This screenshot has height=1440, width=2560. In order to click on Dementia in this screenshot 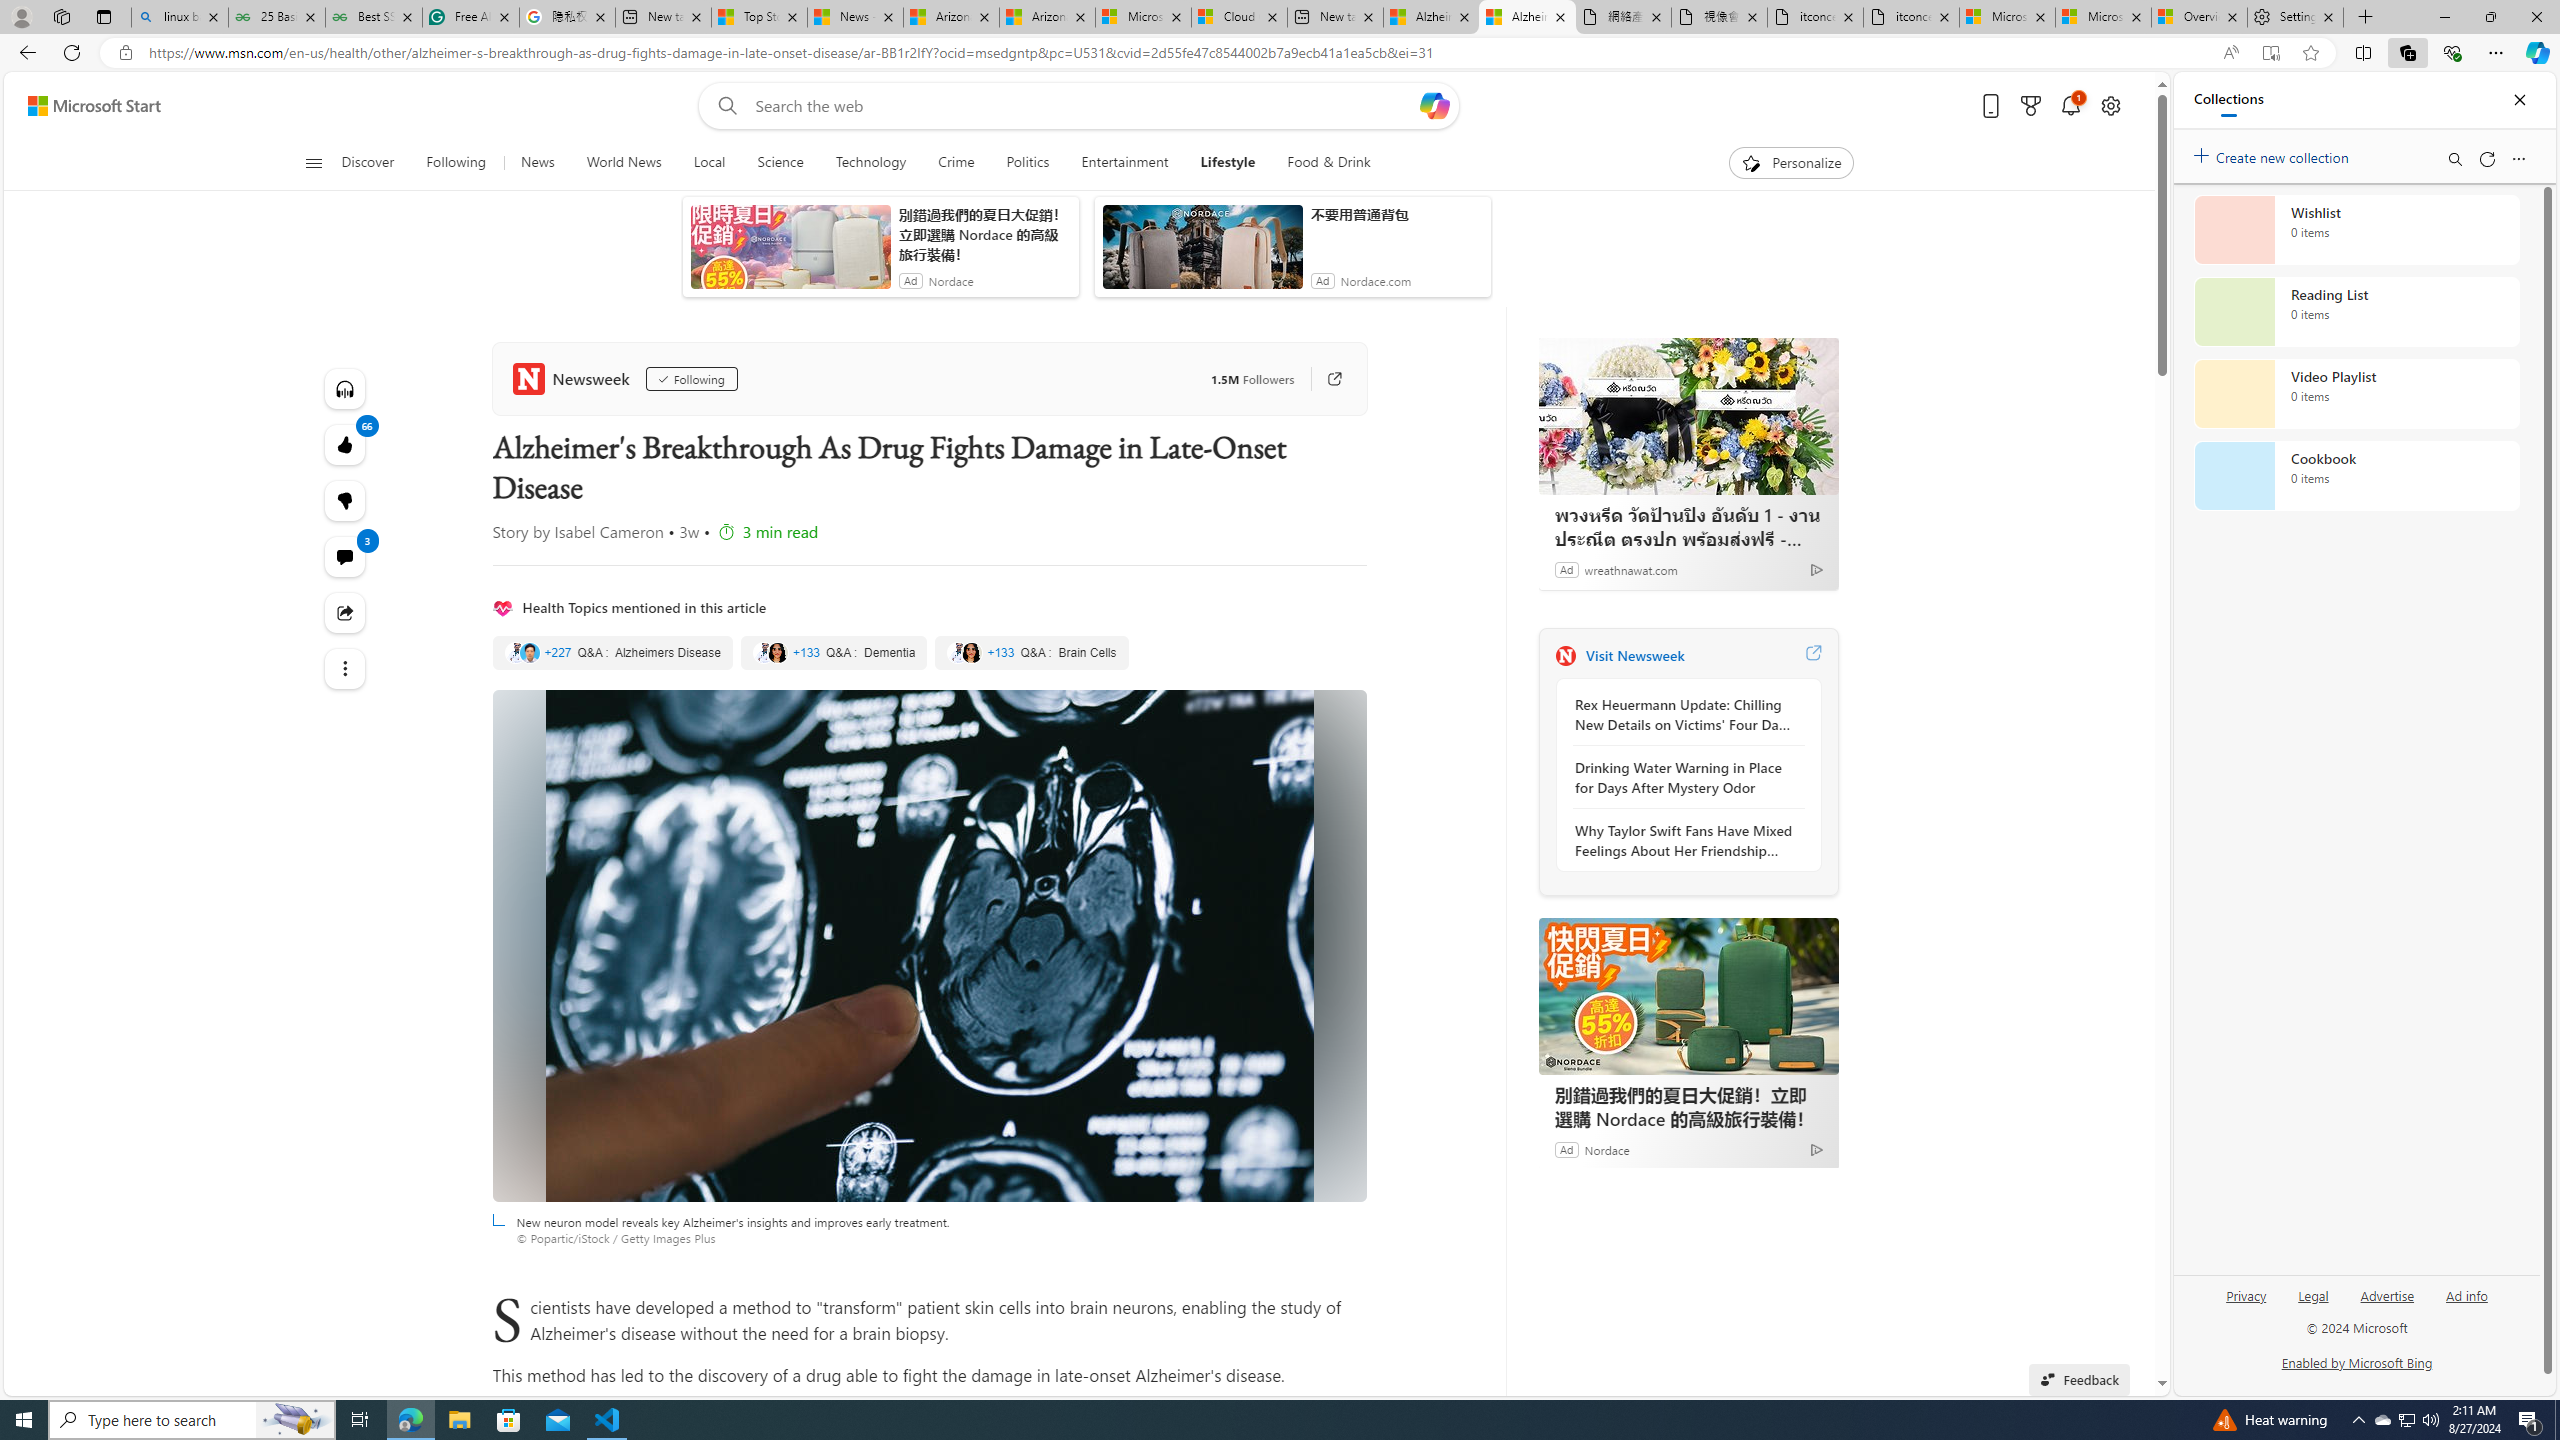, I will do `click(832, 652)`.